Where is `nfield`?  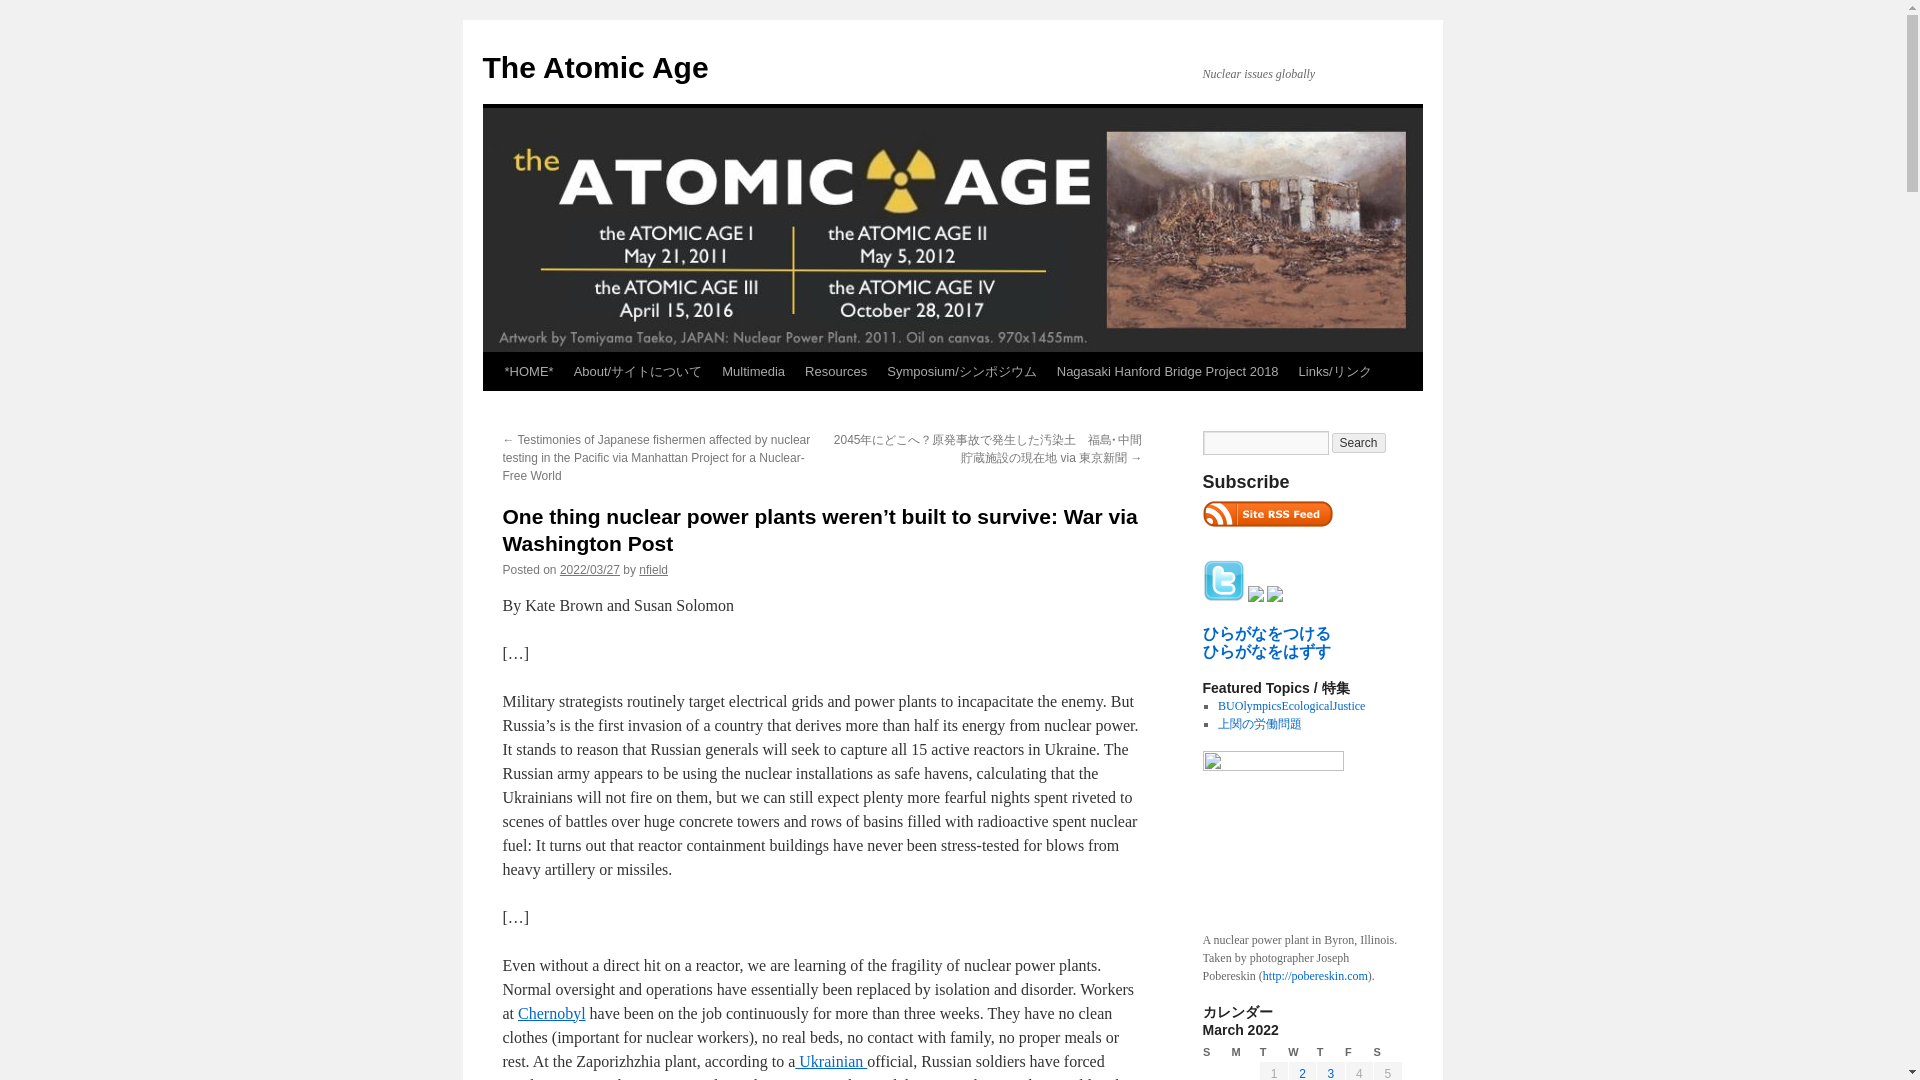
nfield is located at coordinates (654, 569).